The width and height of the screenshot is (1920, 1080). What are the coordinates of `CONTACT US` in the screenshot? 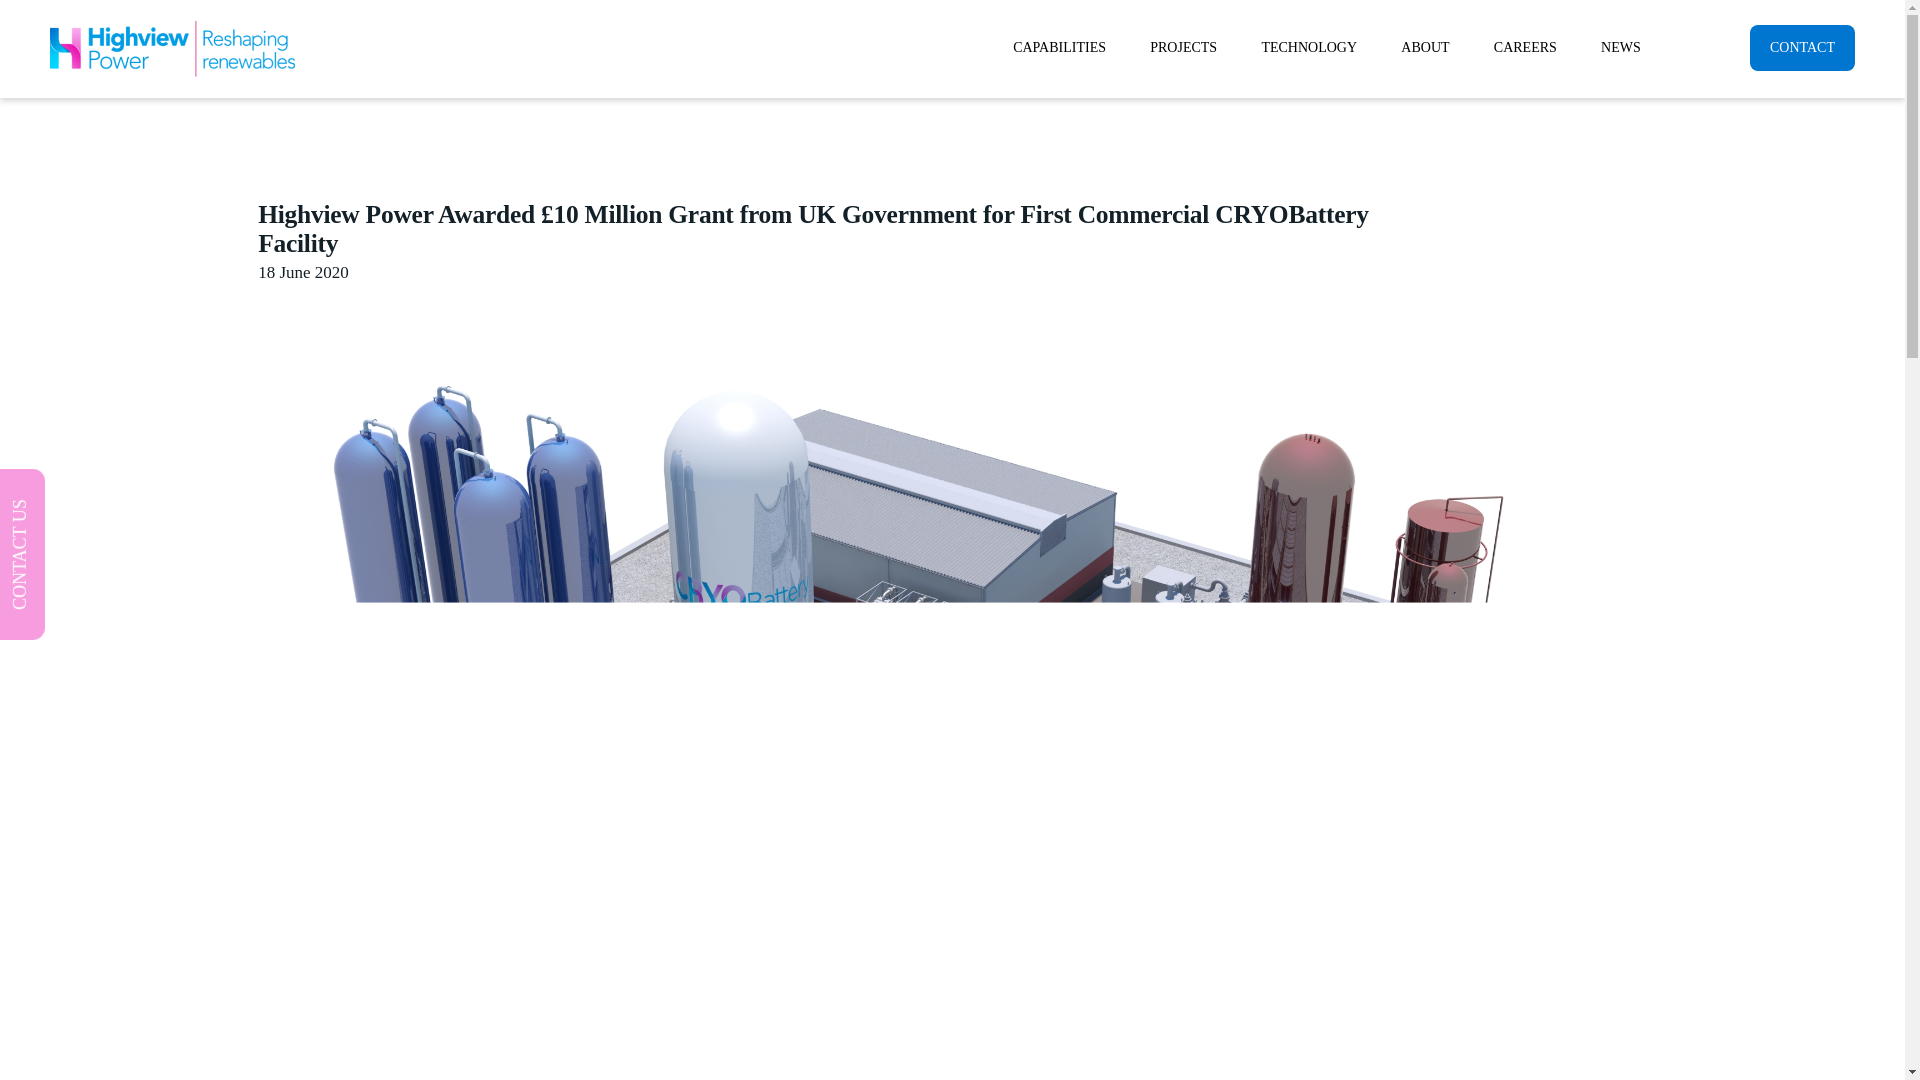 It's located at (82, 494).